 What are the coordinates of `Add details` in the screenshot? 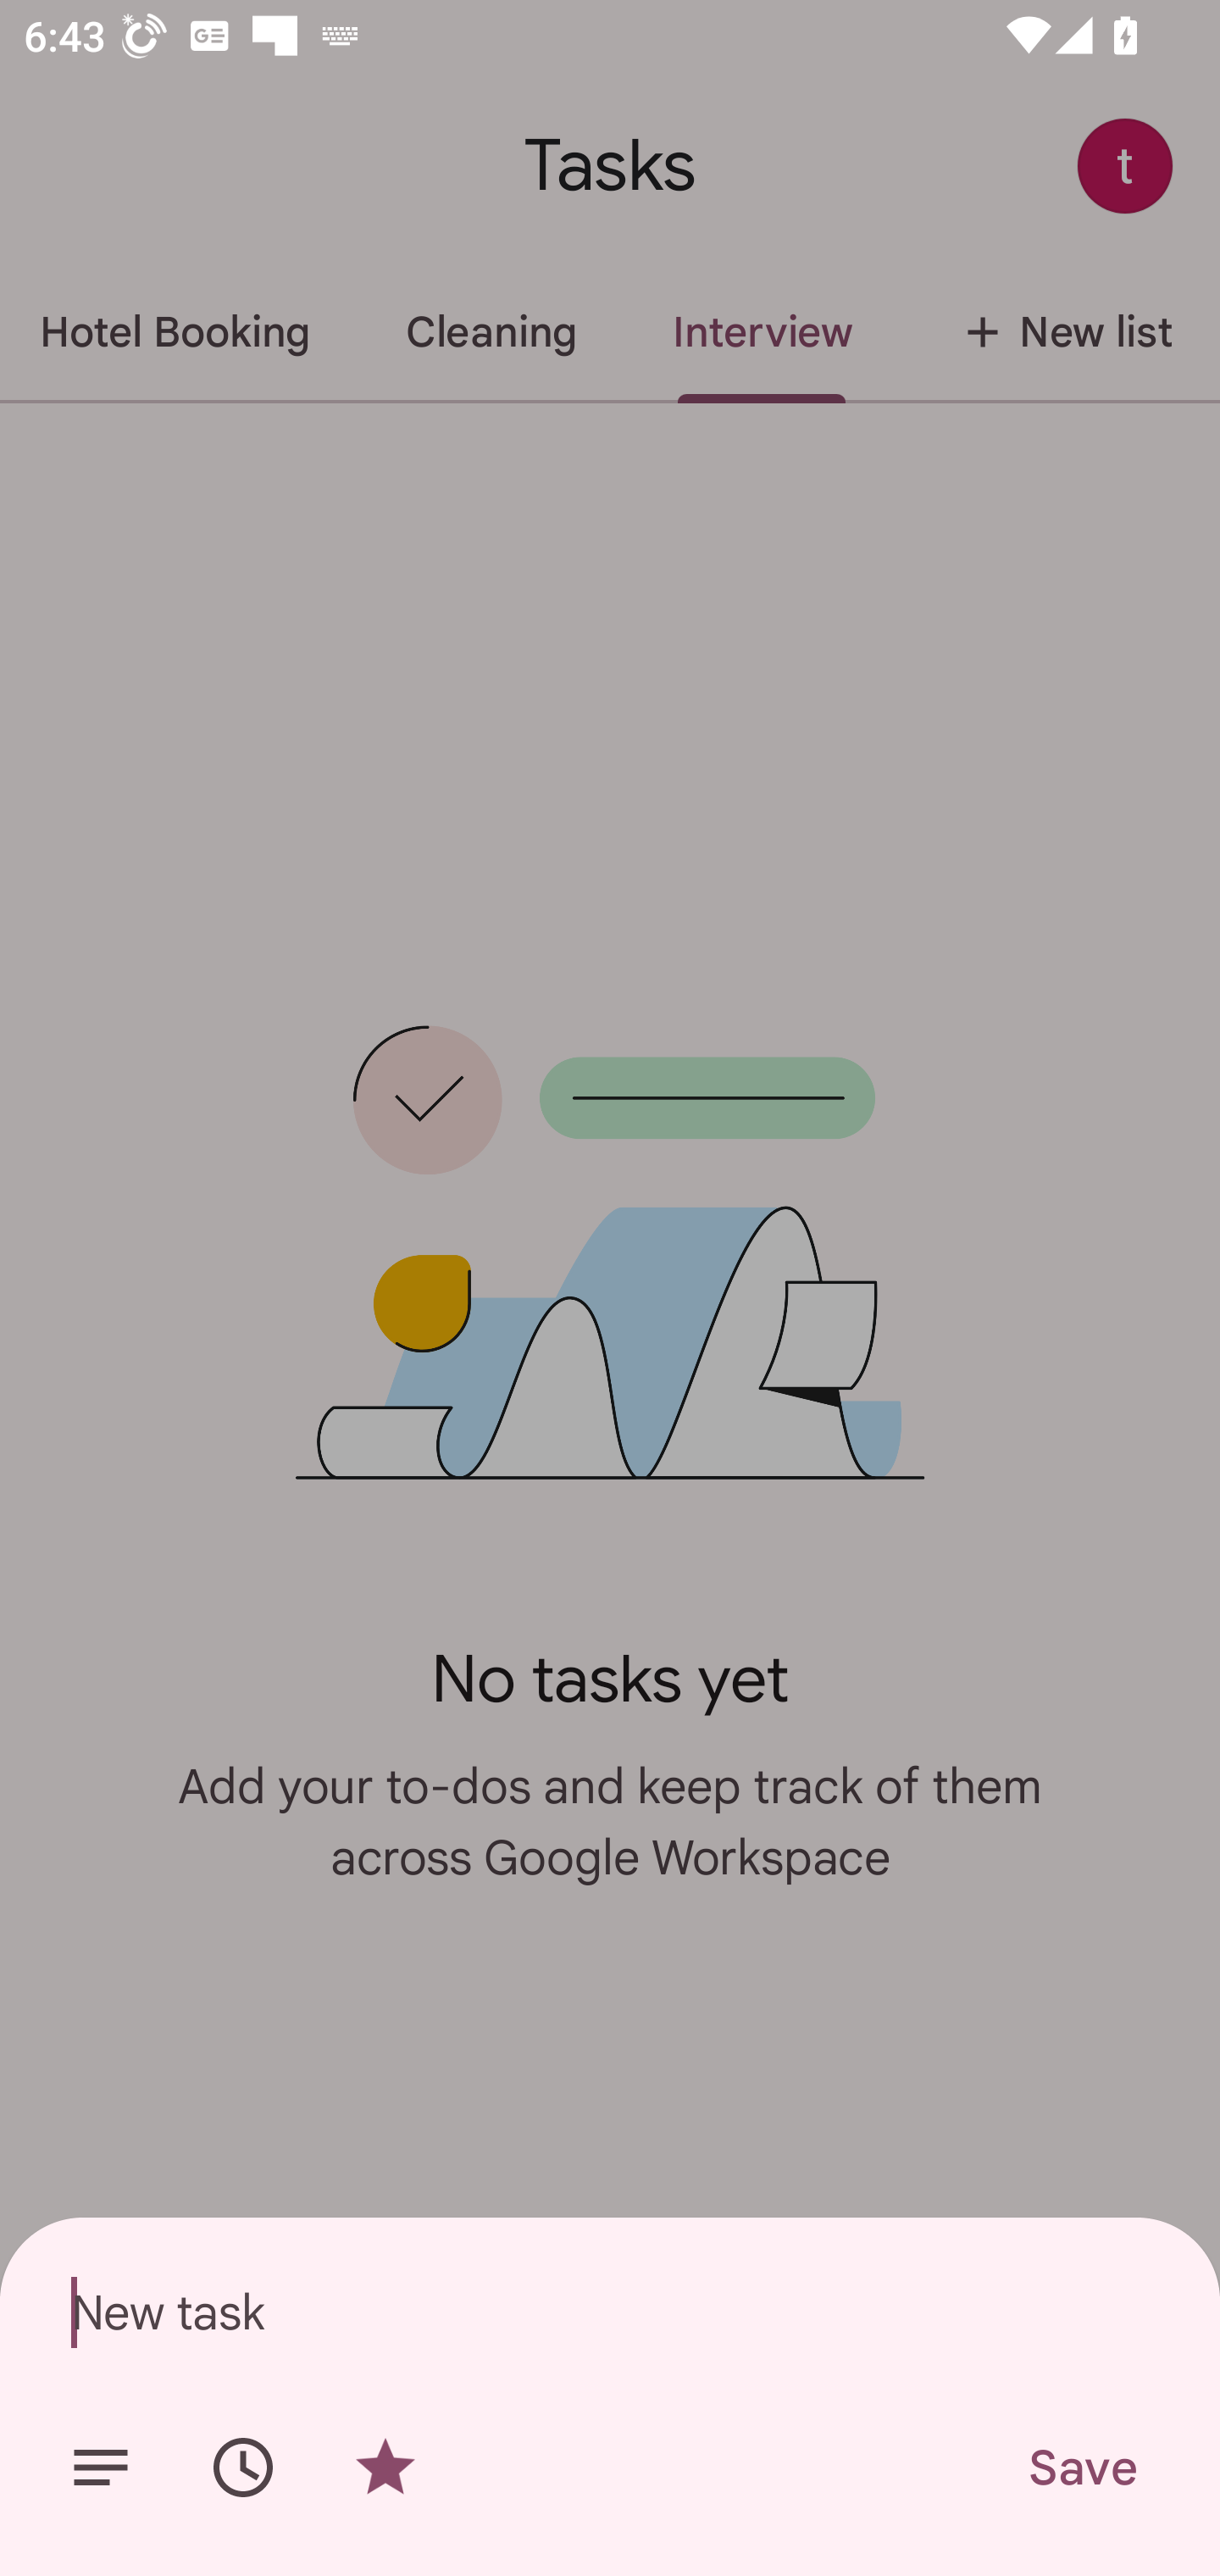 It's located at (100, 2468).